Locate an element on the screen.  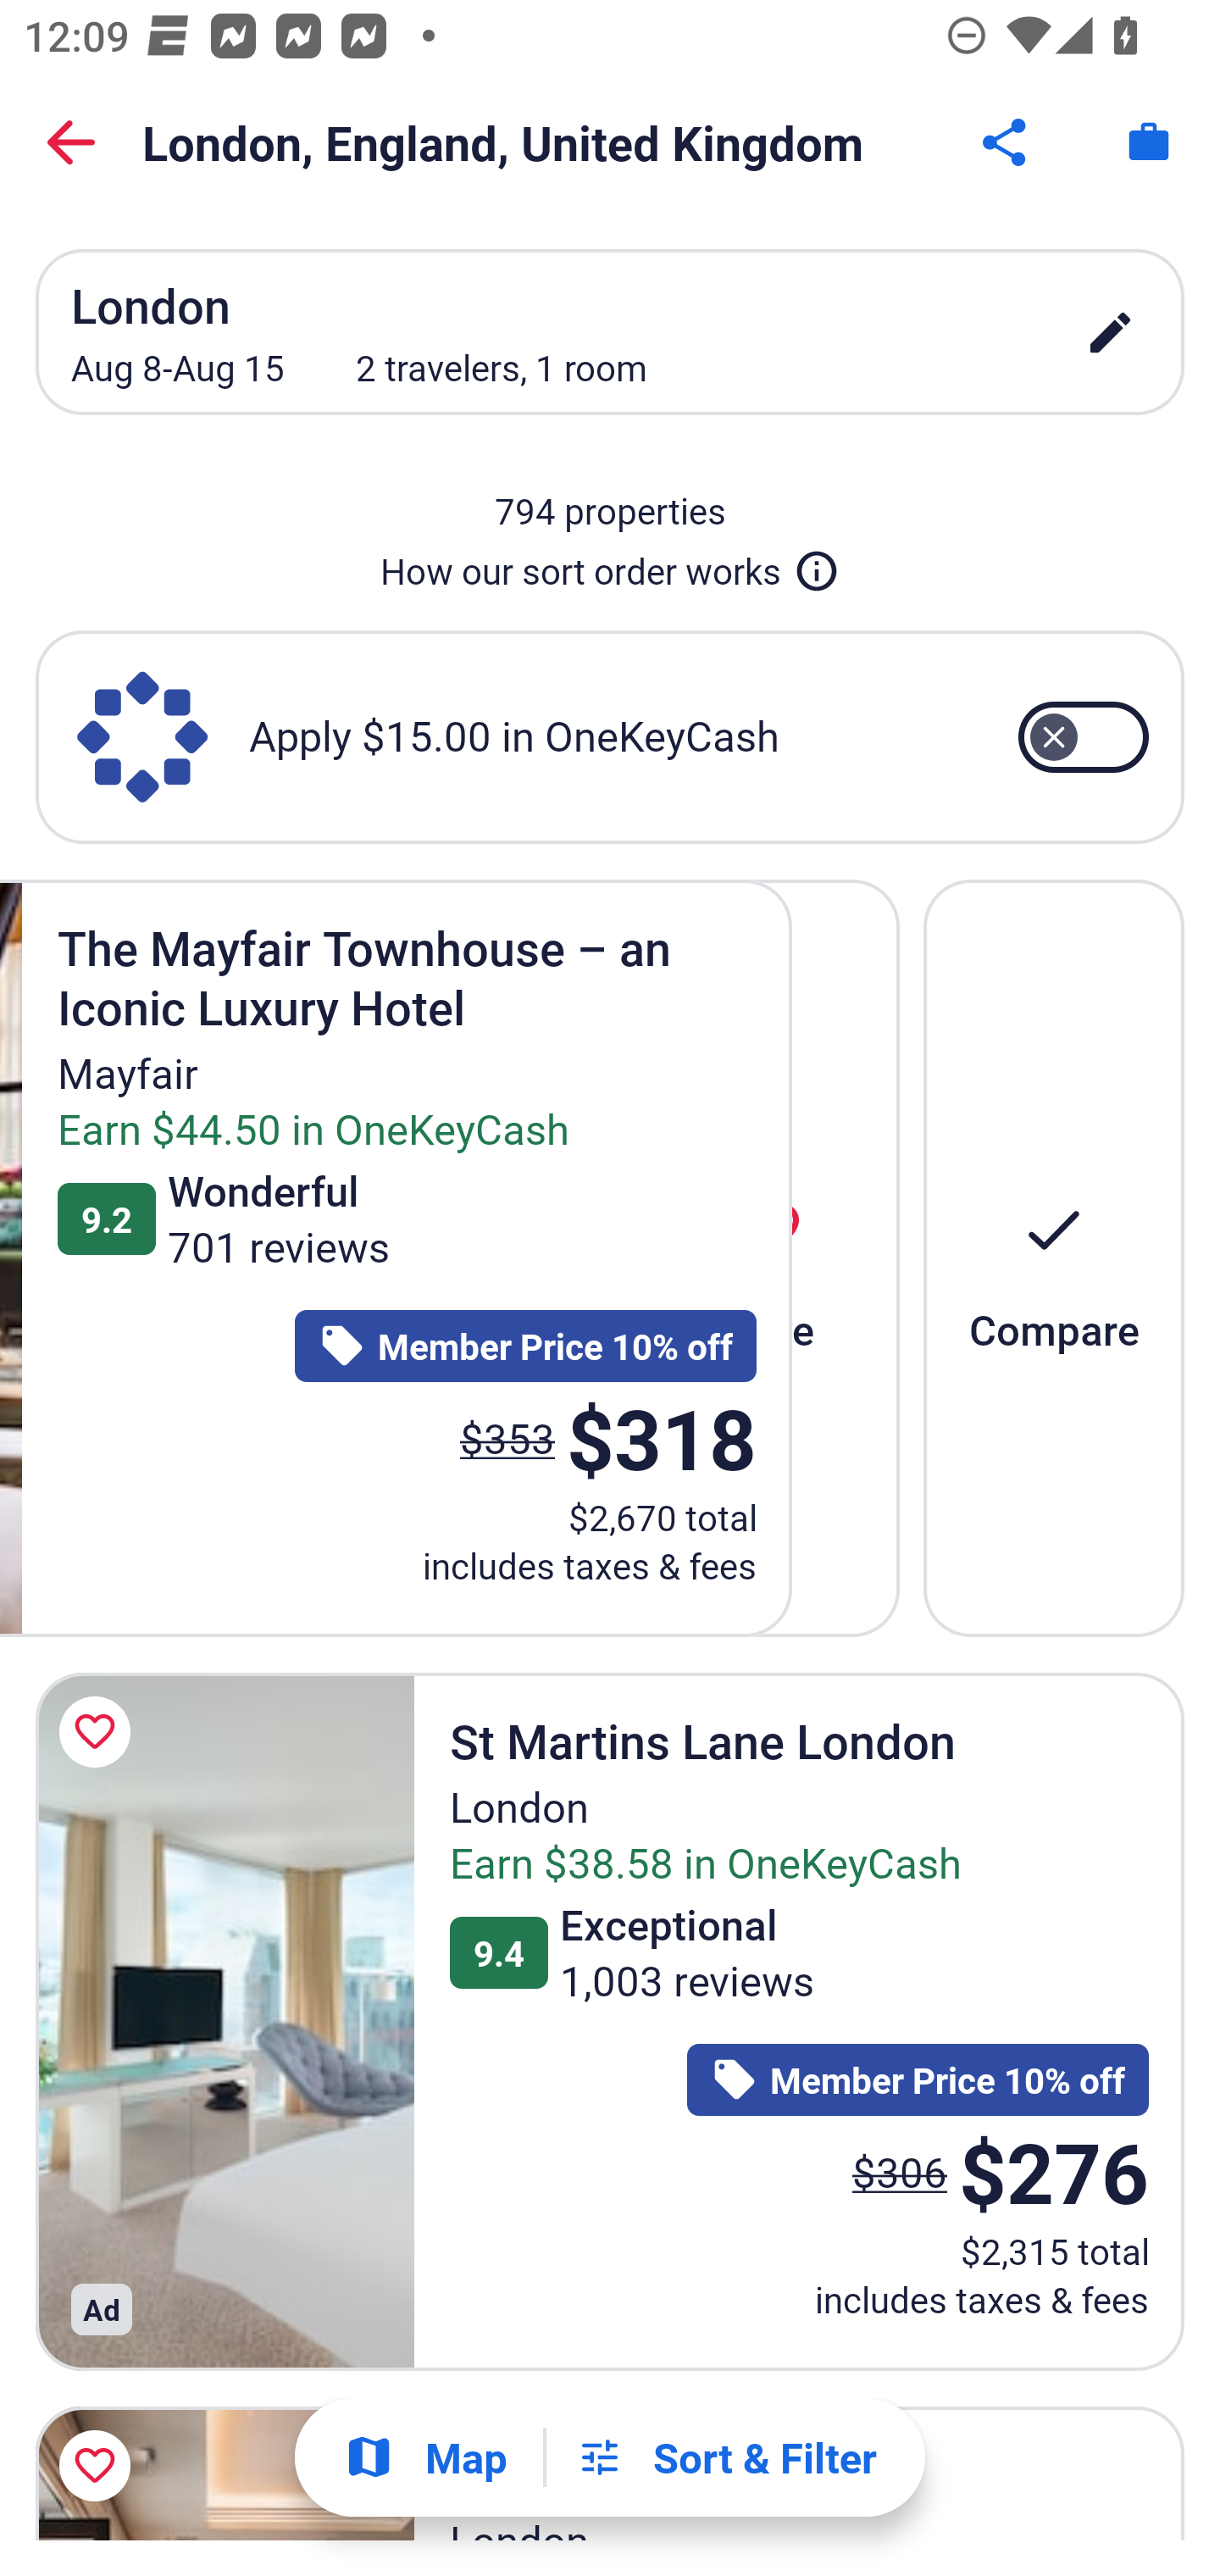
Save St Martins Lane London to a trip is located at coordinates (100, 1732).